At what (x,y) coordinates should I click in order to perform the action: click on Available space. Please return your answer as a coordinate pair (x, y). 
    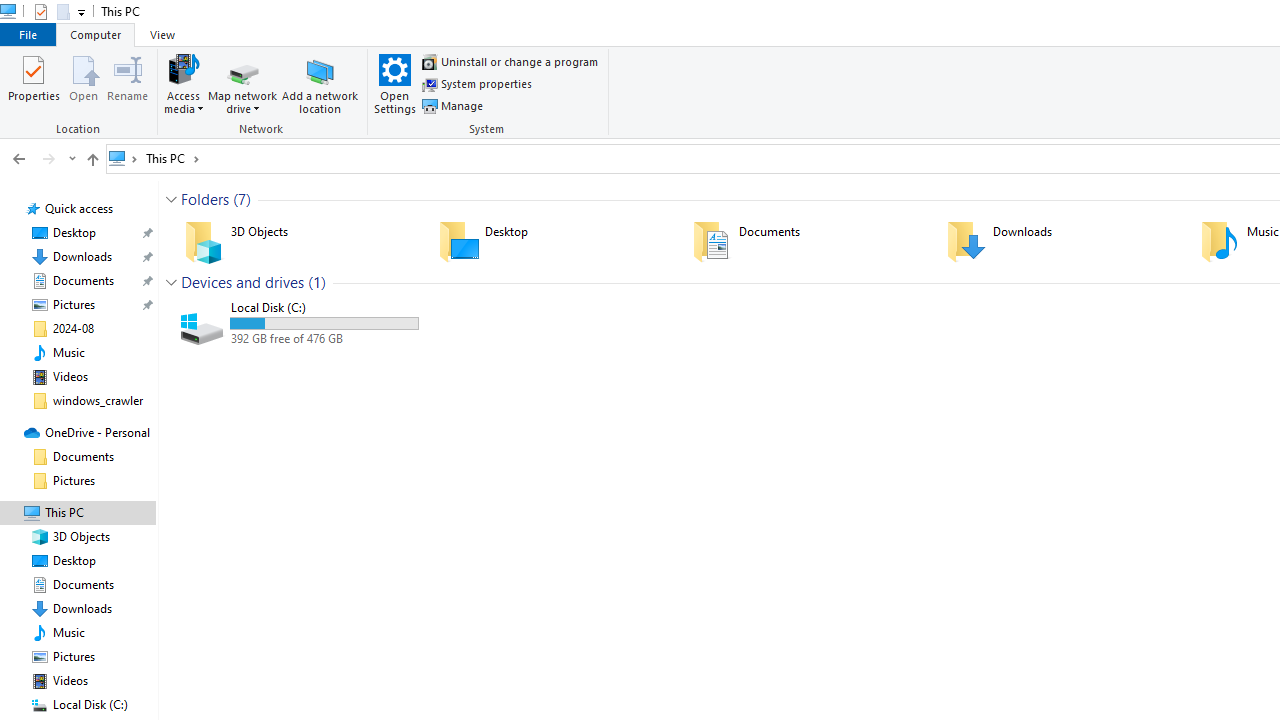
    Looking at the image, I should click on (324, 339).